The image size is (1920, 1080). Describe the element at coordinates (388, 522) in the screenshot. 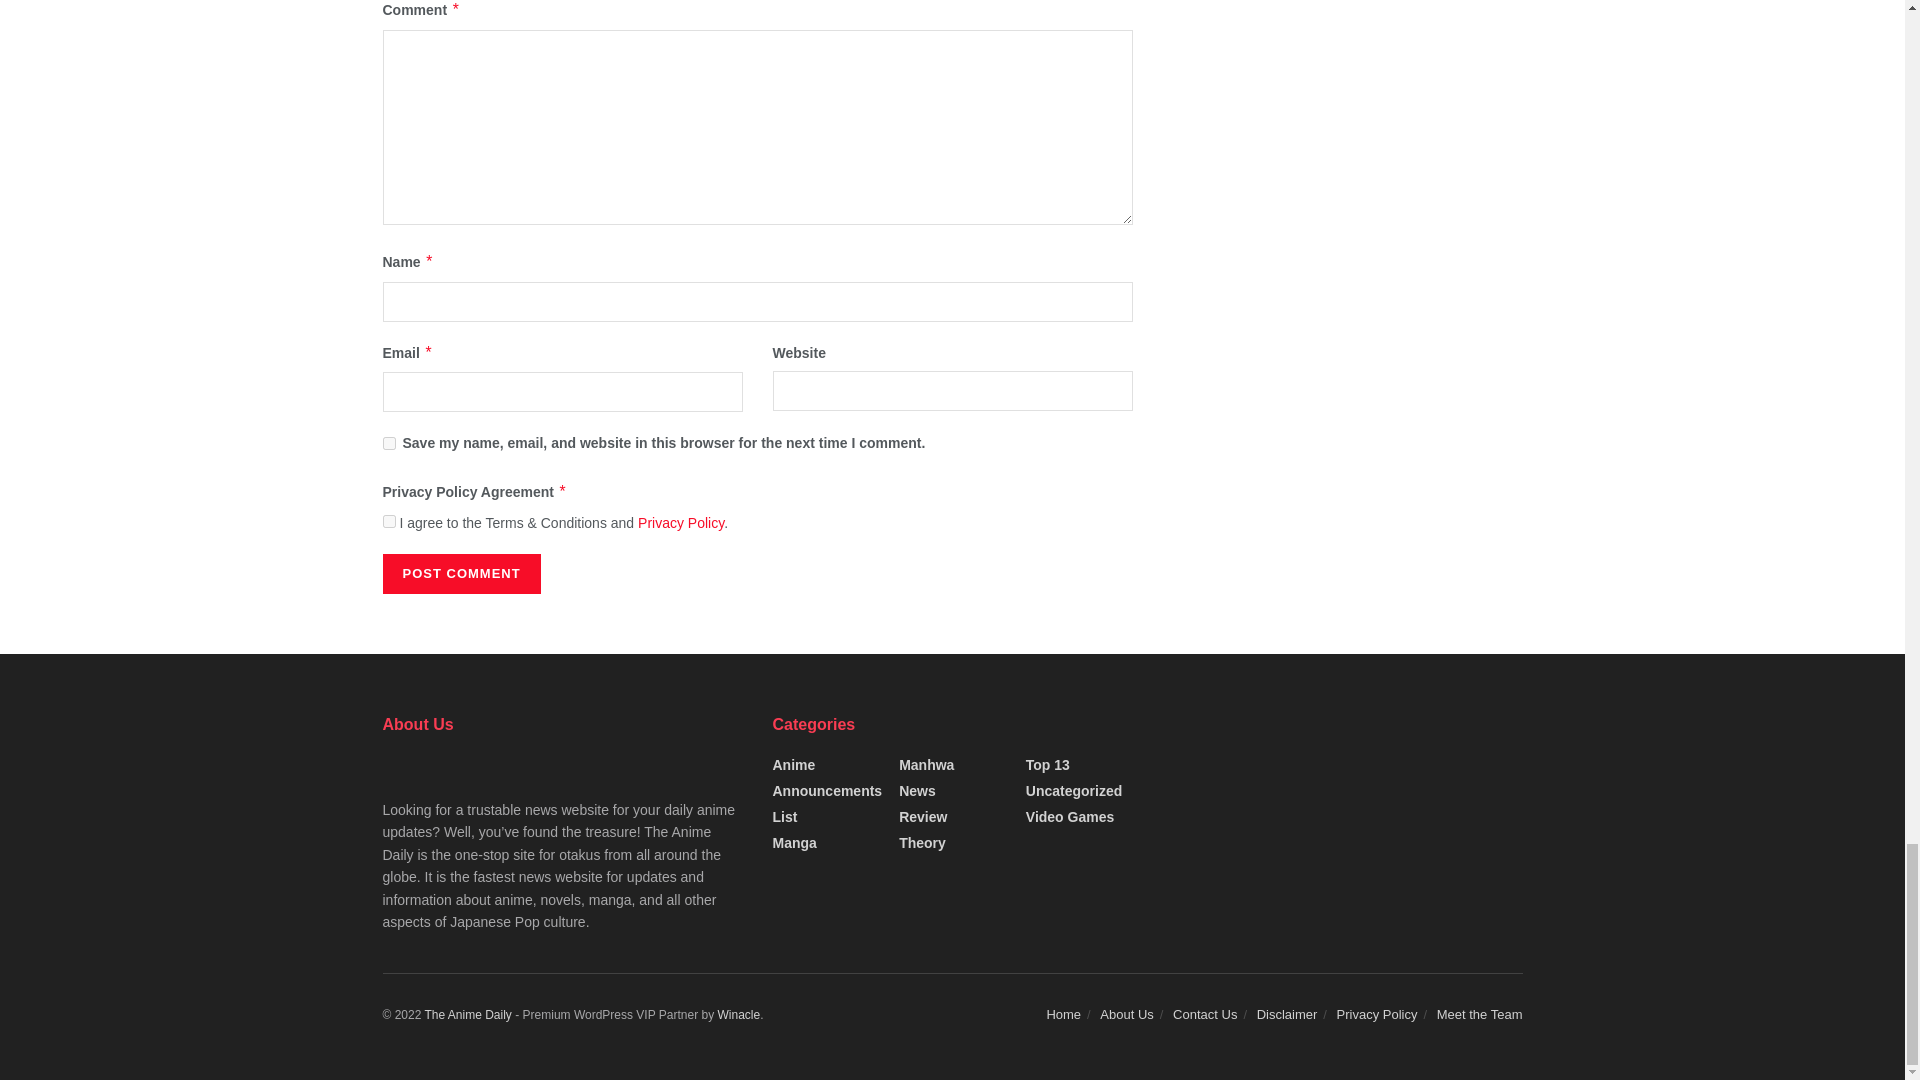

I see `on` at that location.